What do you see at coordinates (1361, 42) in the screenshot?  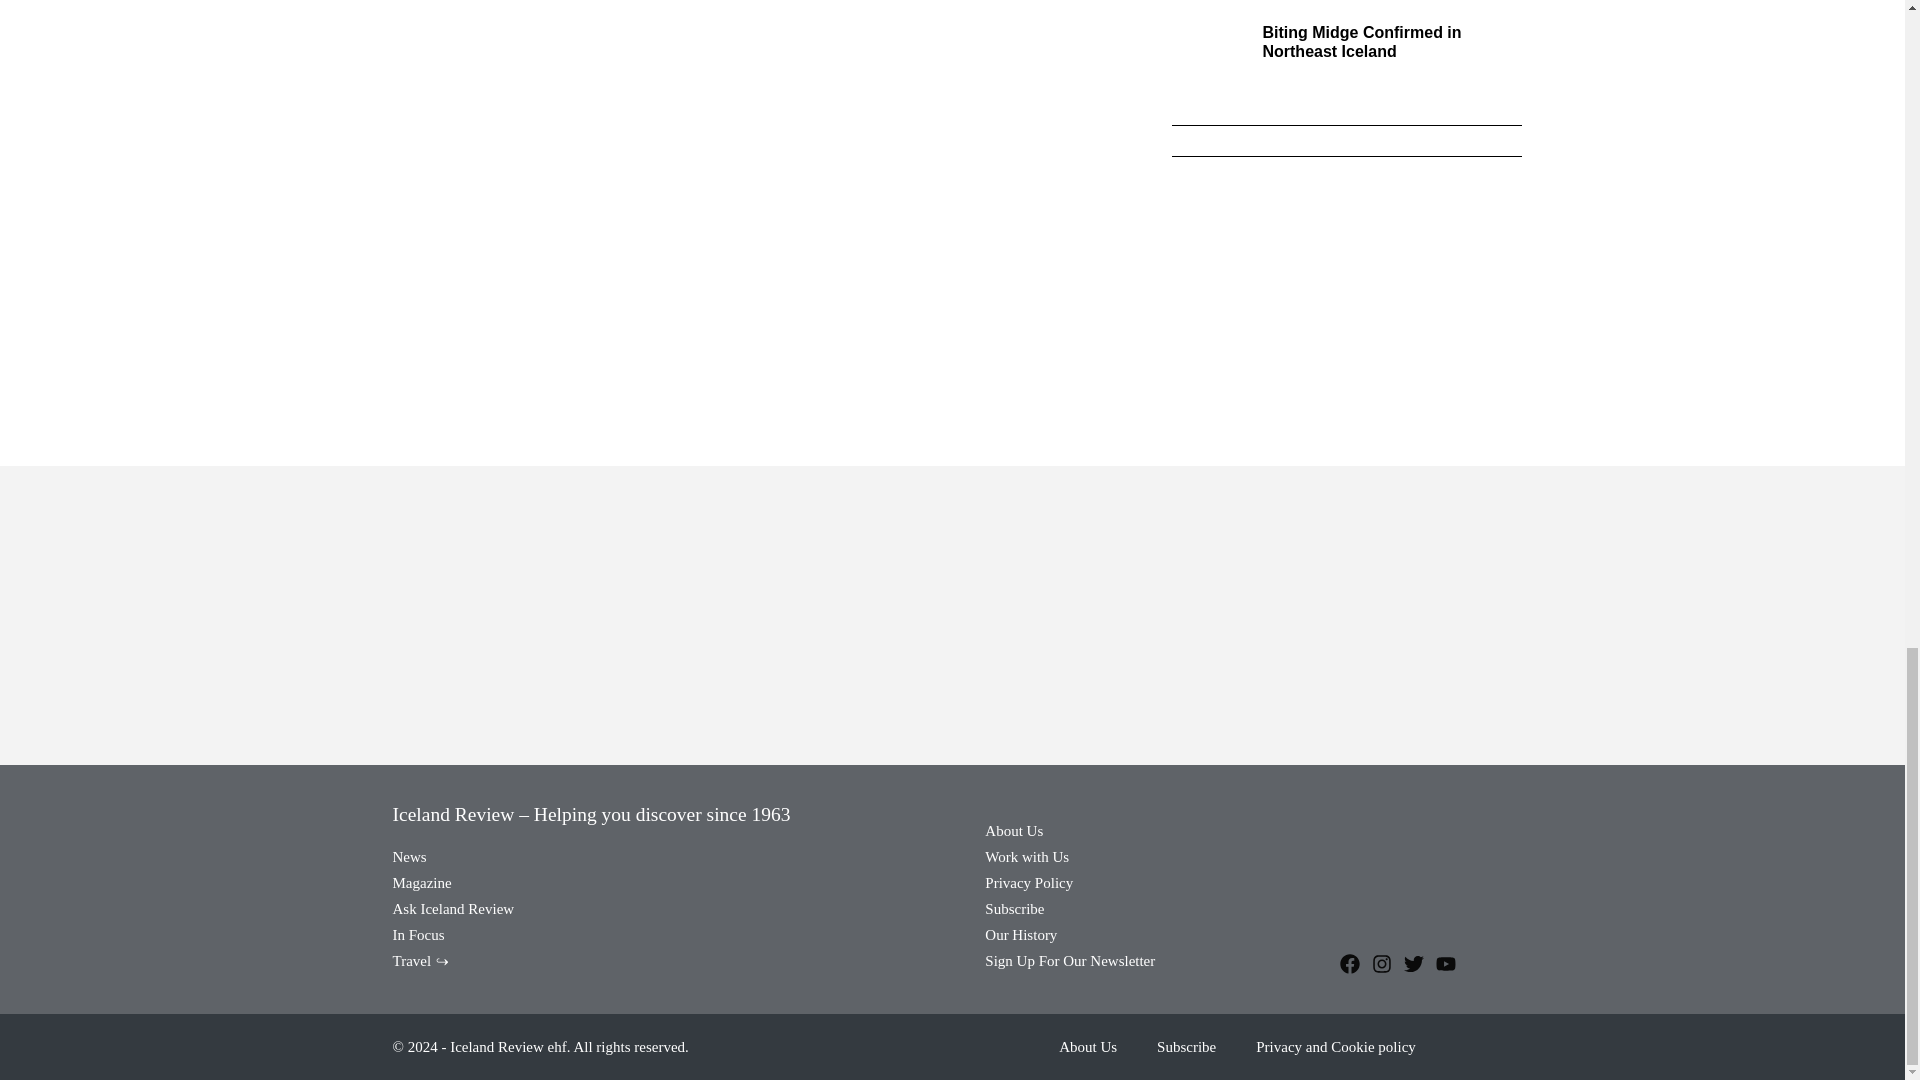 I see `Biting Midge Confirmed in Northeast Iceland` at bounding box center [1361, 42].